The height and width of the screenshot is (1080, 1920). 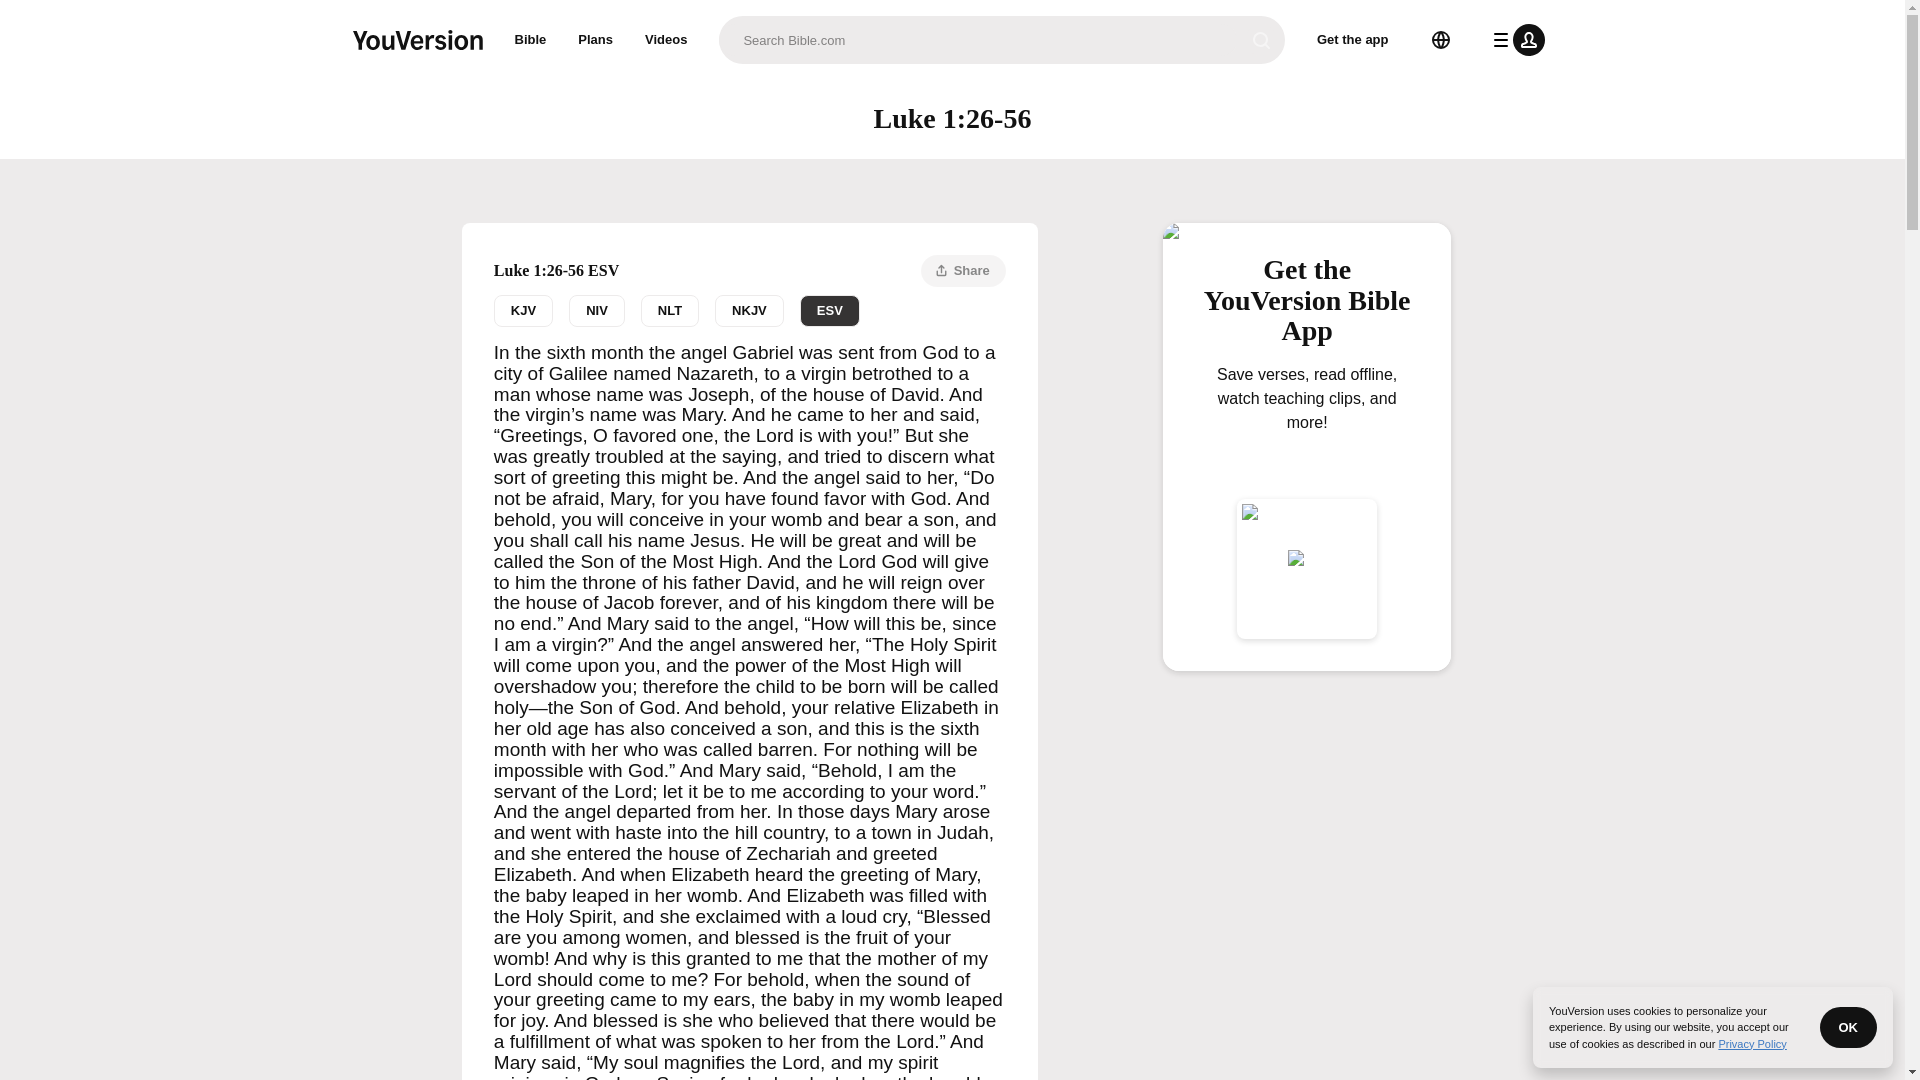 What do you see at coordinates (596, 310) in the screenshot?
I see `NIV` at bounding box center [596, 310].